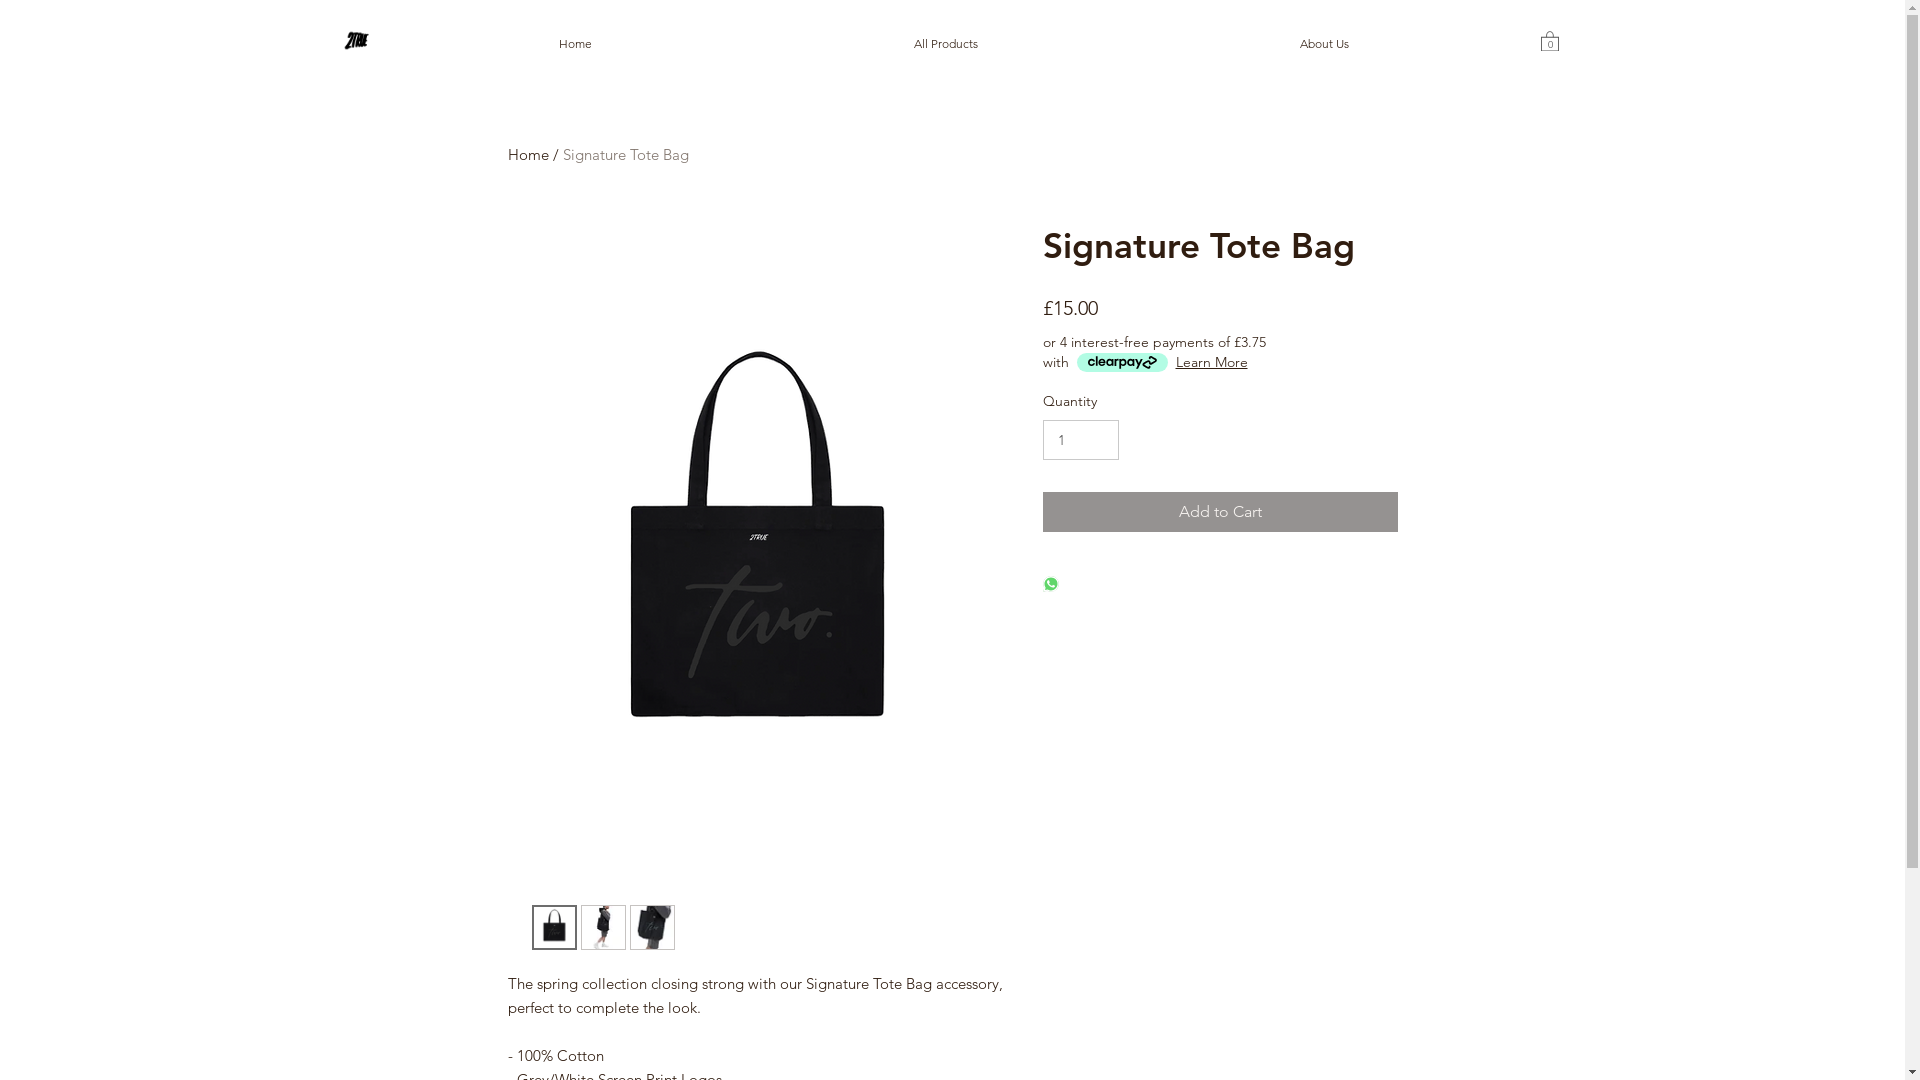  What do you see at coordinates (1549, 40) in the screenshot?
I see `0` at bounding box center [1549, 40].